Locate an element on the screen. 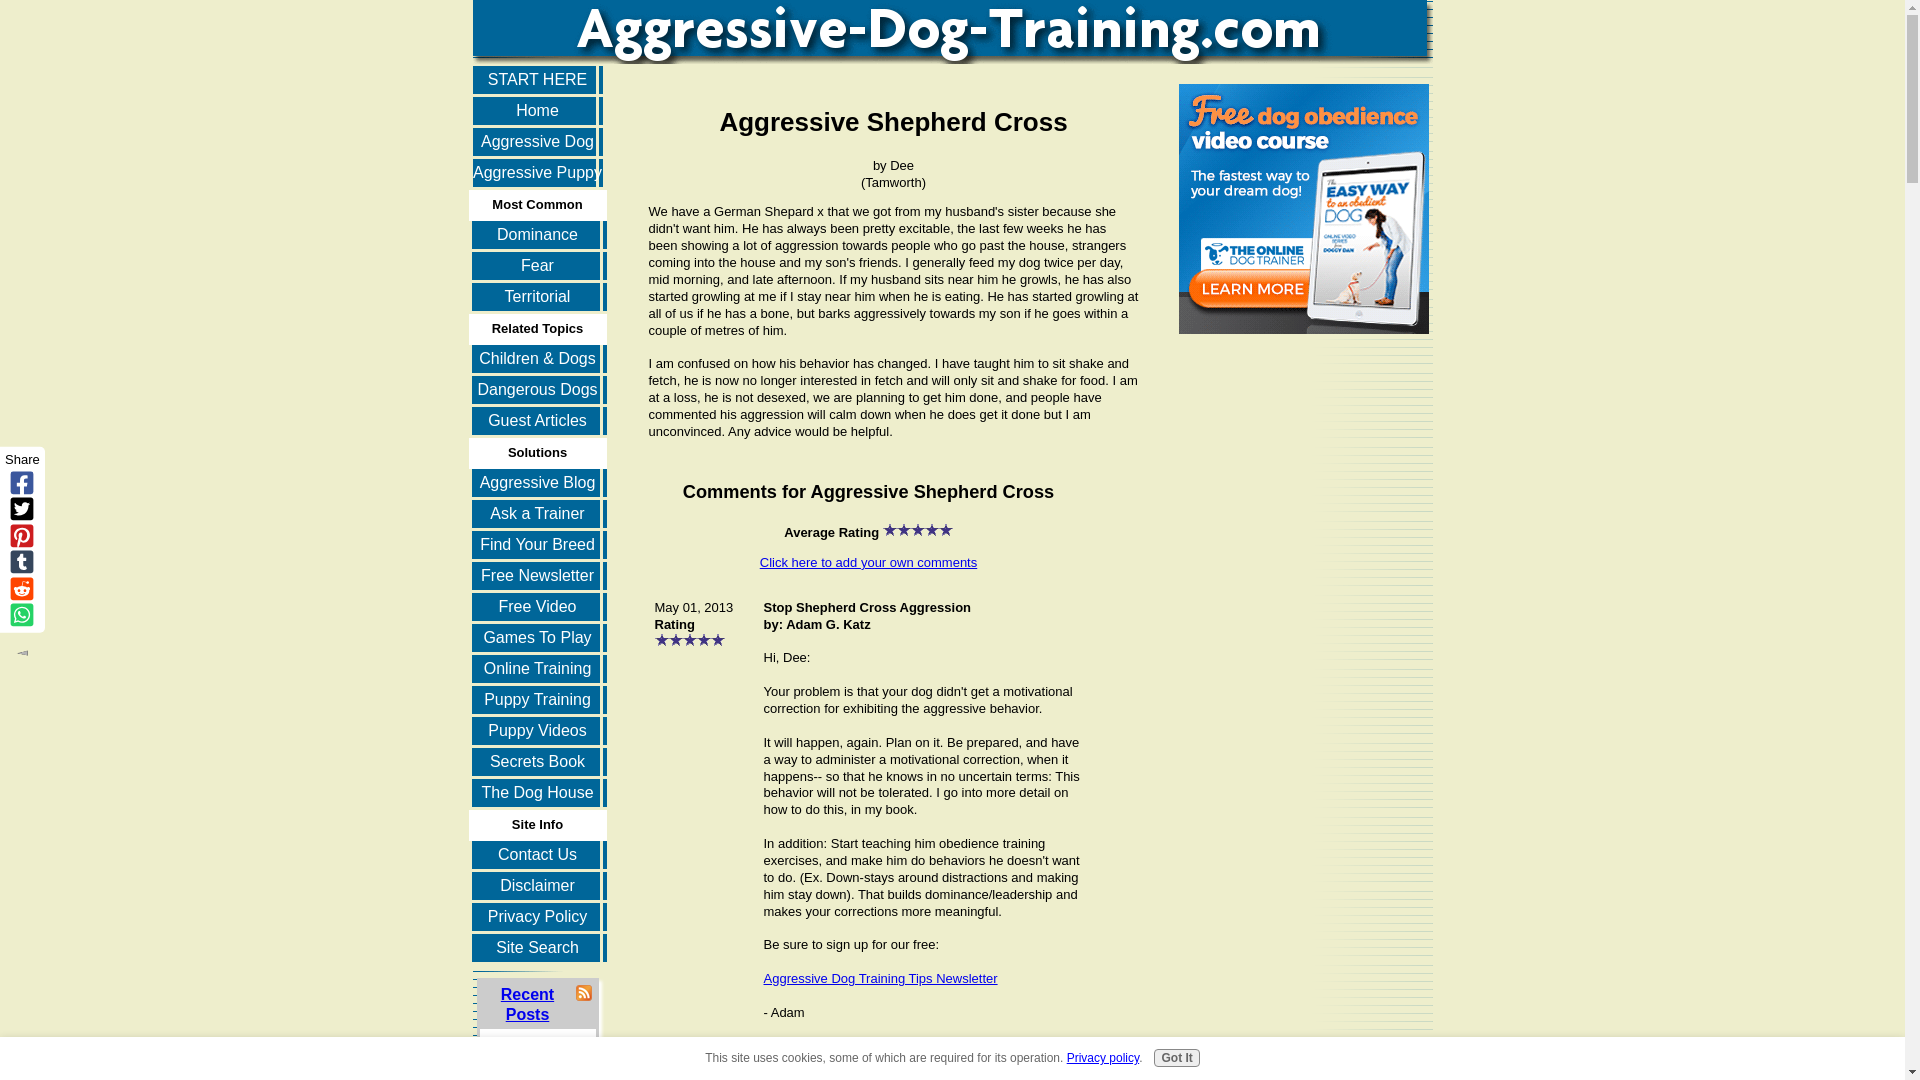 Image resolution: width=1920 pixels, height=1080 pixels. The Dog House is located at coordinates (537, 794).